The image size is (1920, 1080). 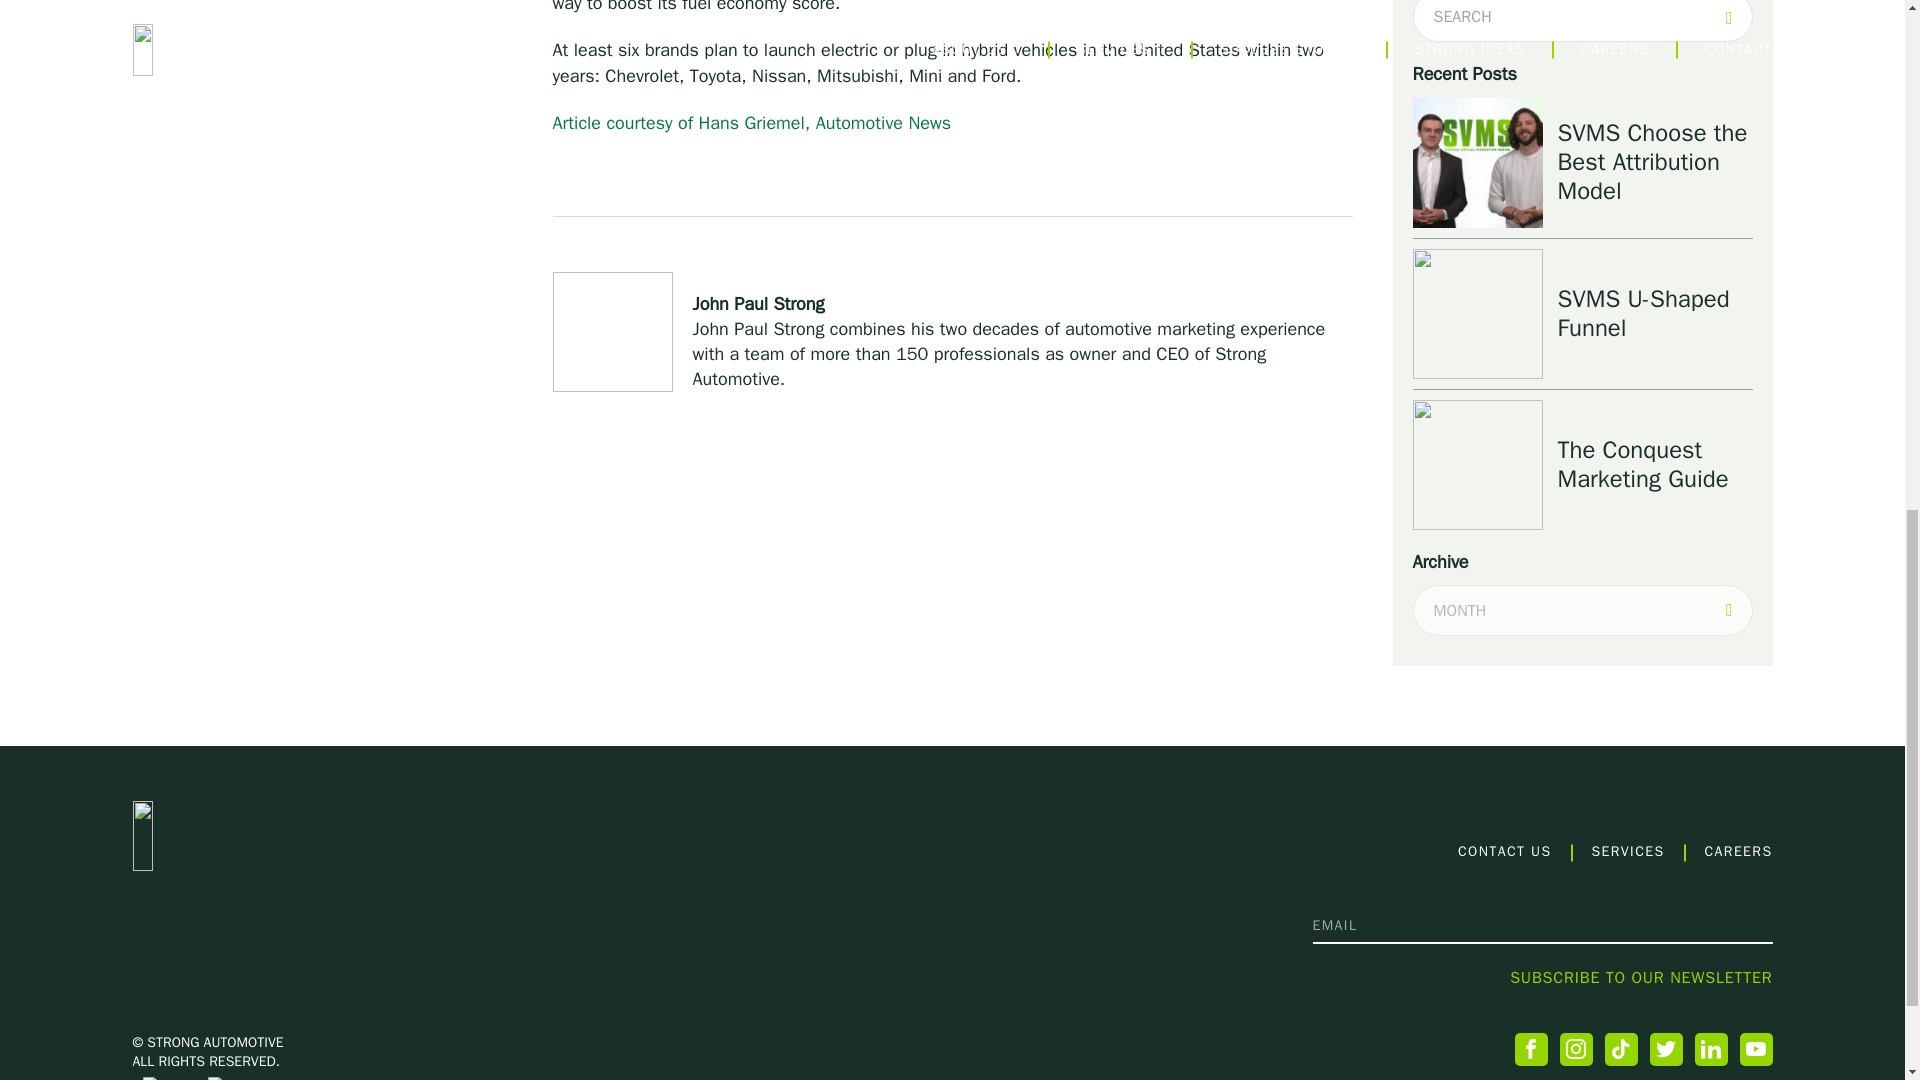 I want to click on Instagram, so click(x=1576, y=1048).